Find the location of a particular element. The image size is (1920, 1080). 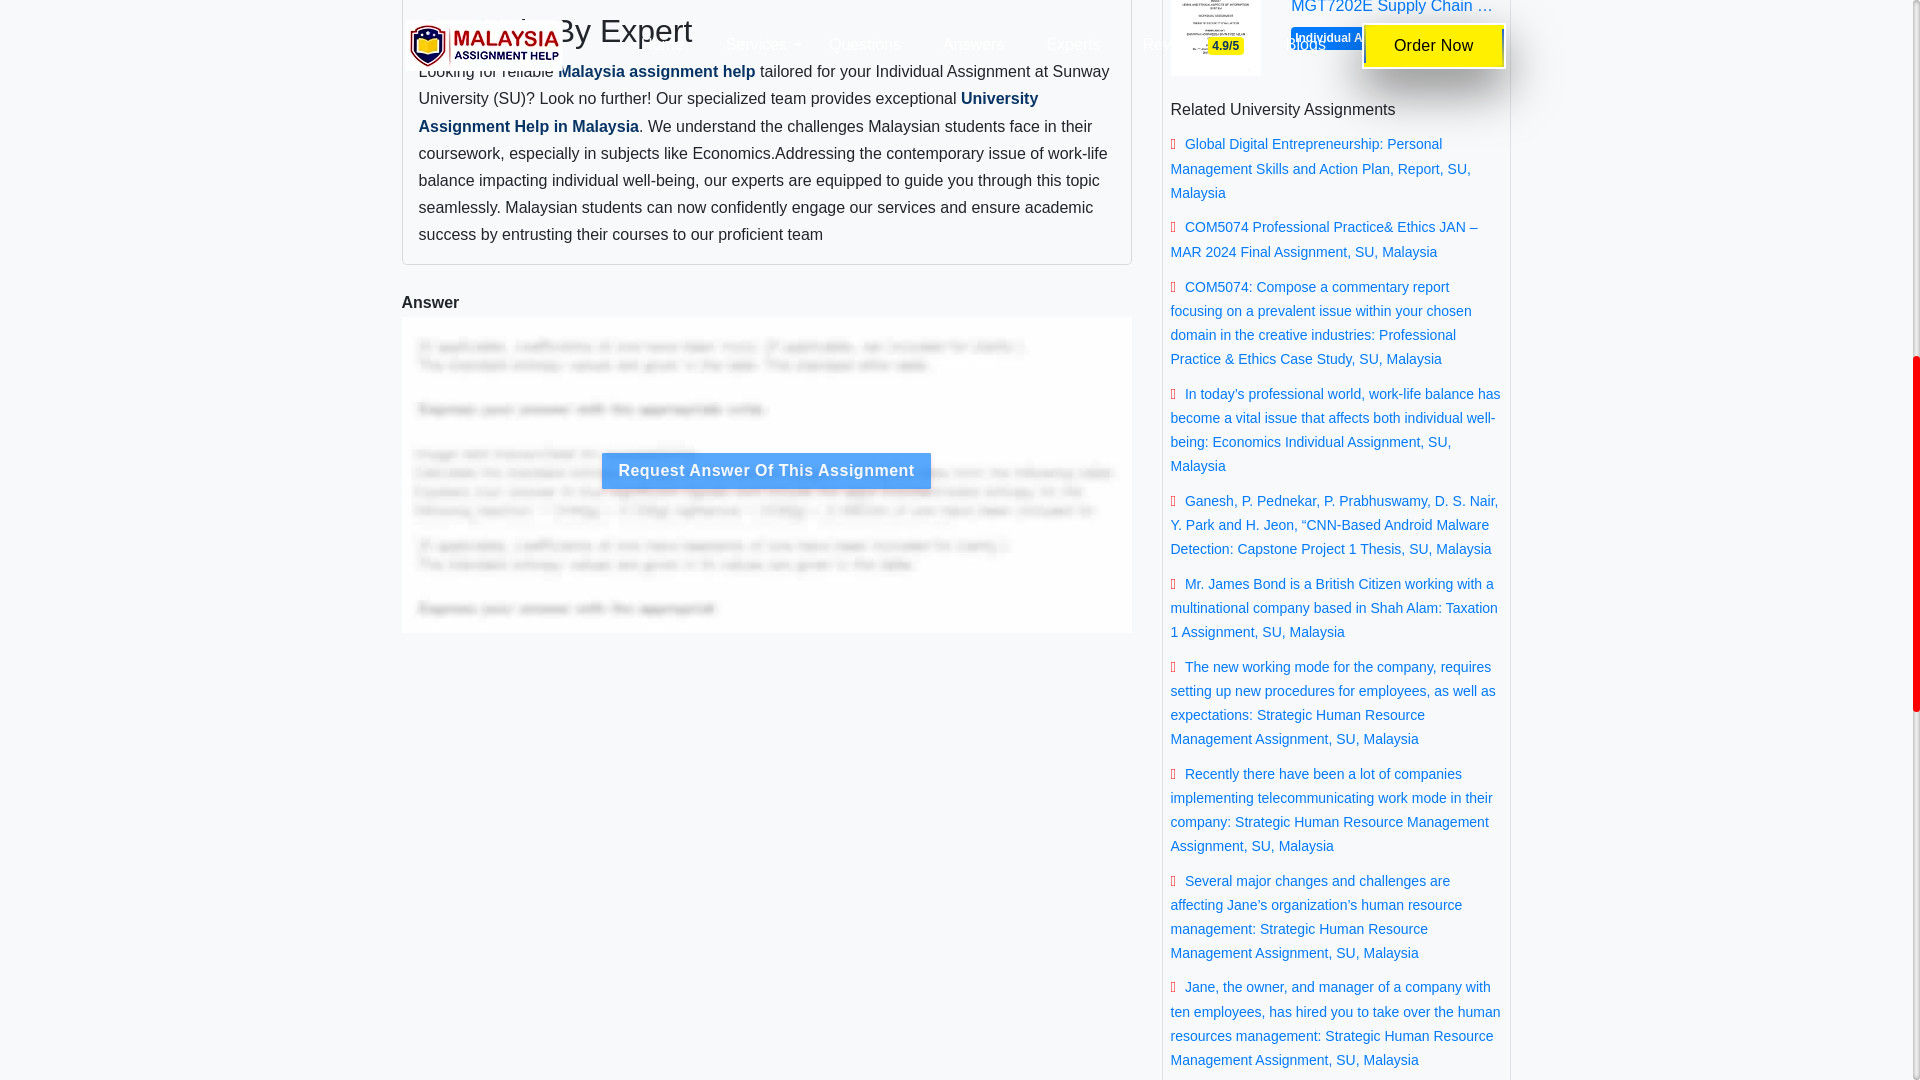

Request Answer Of This Assignment is located at coordinates (766, 470).